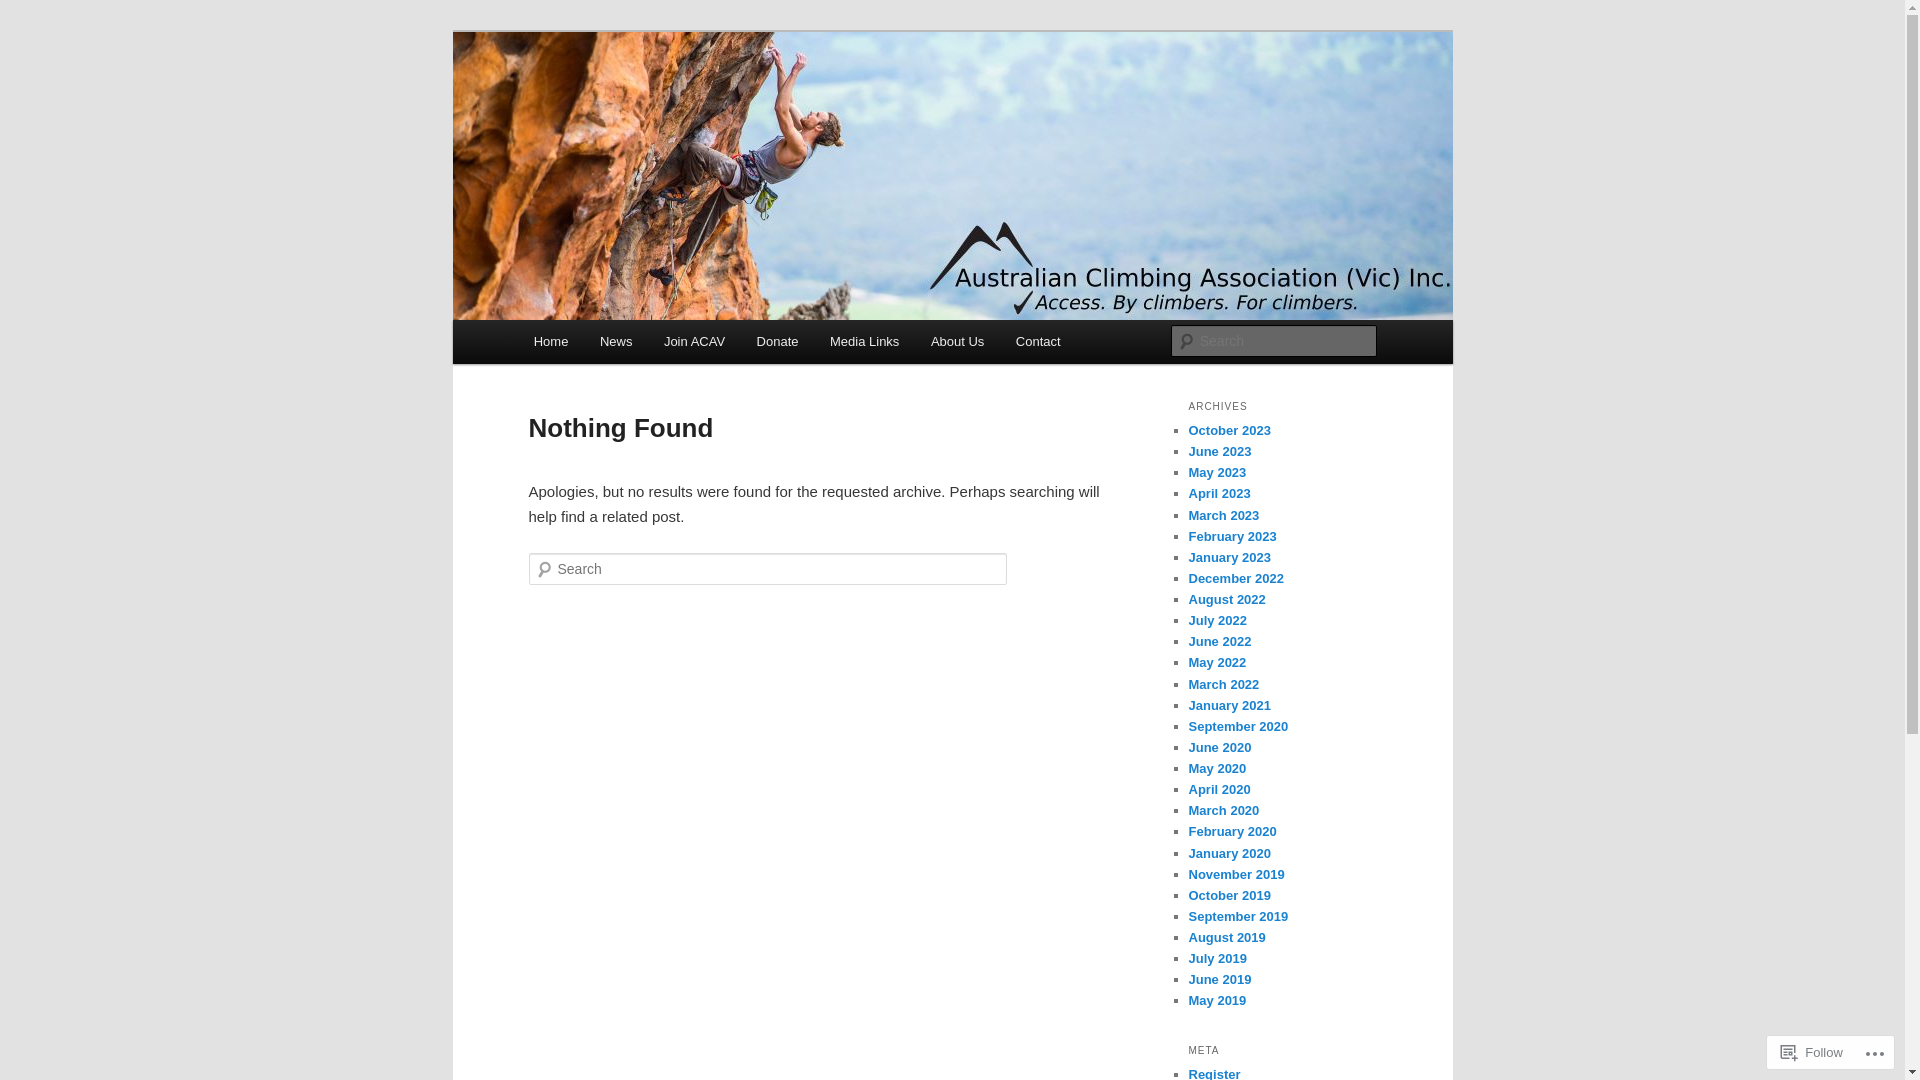 This screenshot has height=1080, width=1920. I want to click on Follow, so click(1812, 1052).